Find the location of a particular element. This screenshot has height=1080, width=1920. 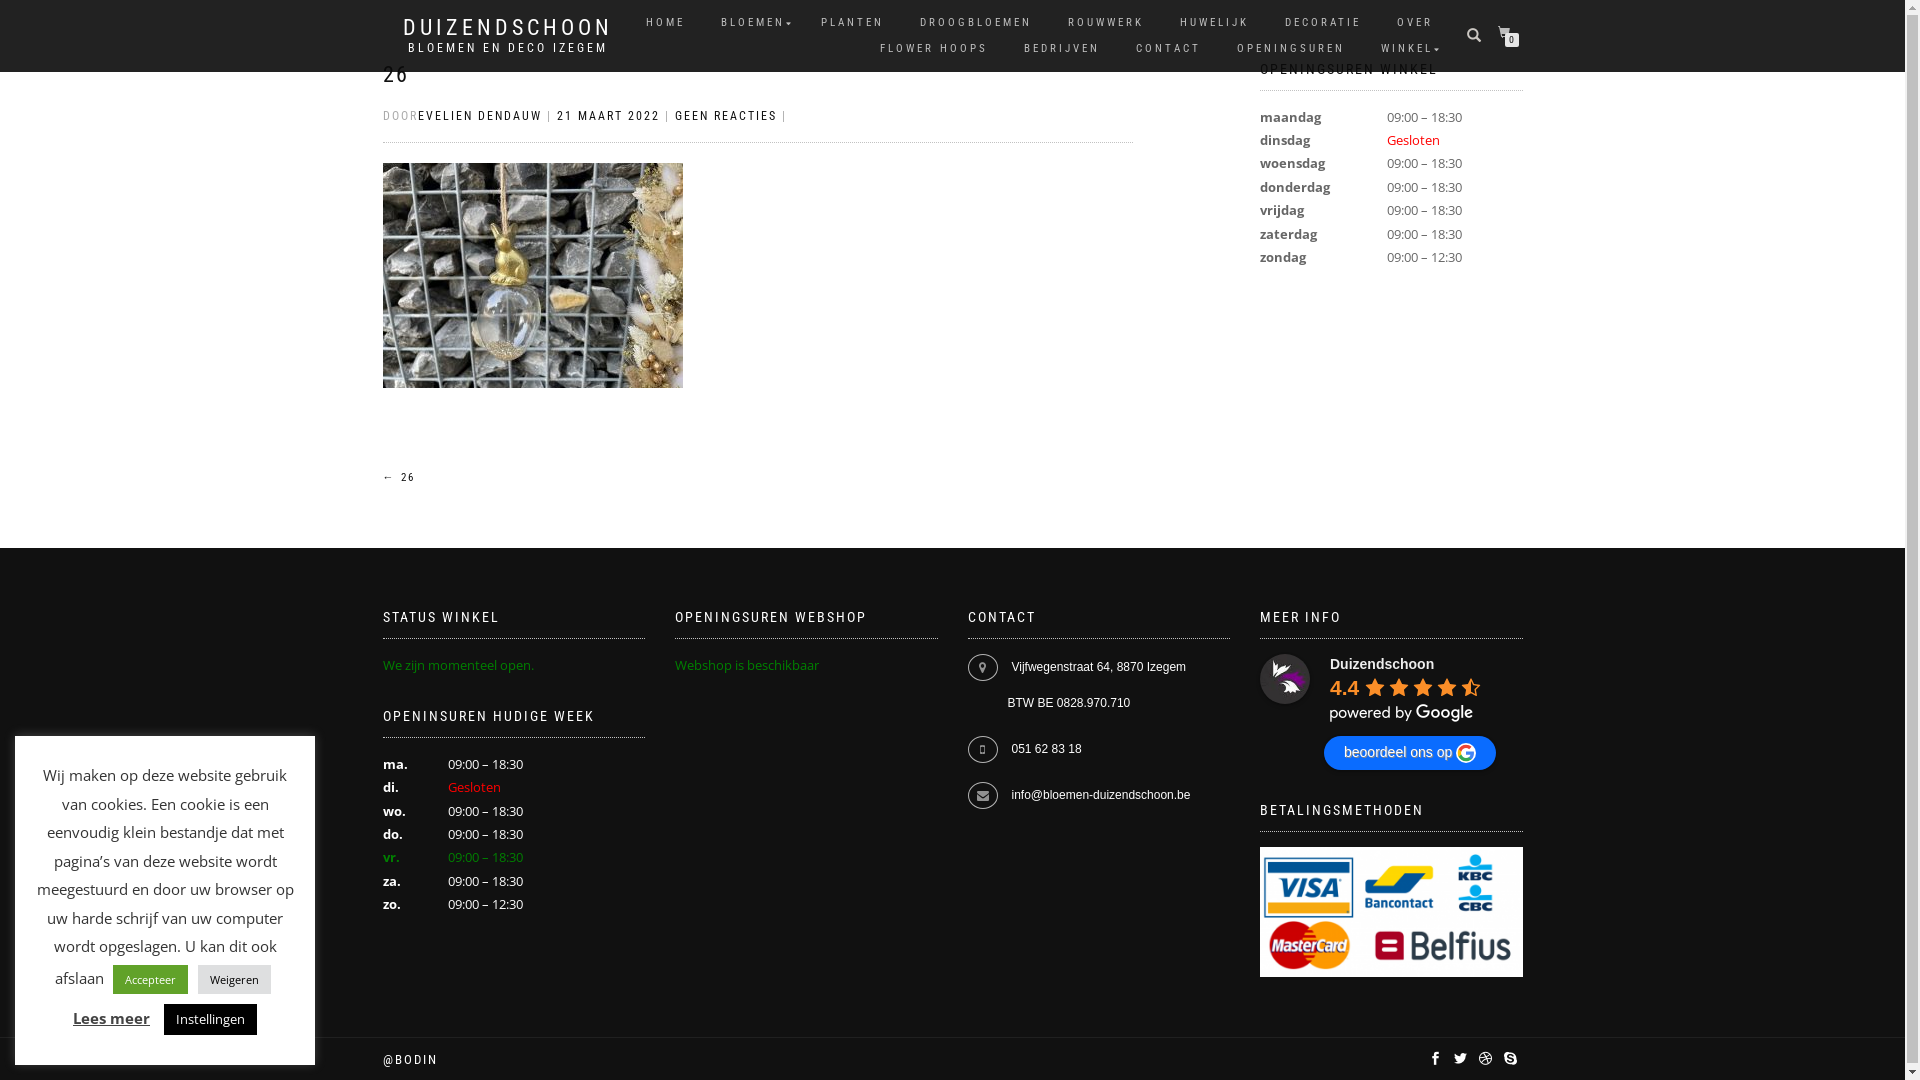

Duizendschoon is located at coordinates (1382, 664).